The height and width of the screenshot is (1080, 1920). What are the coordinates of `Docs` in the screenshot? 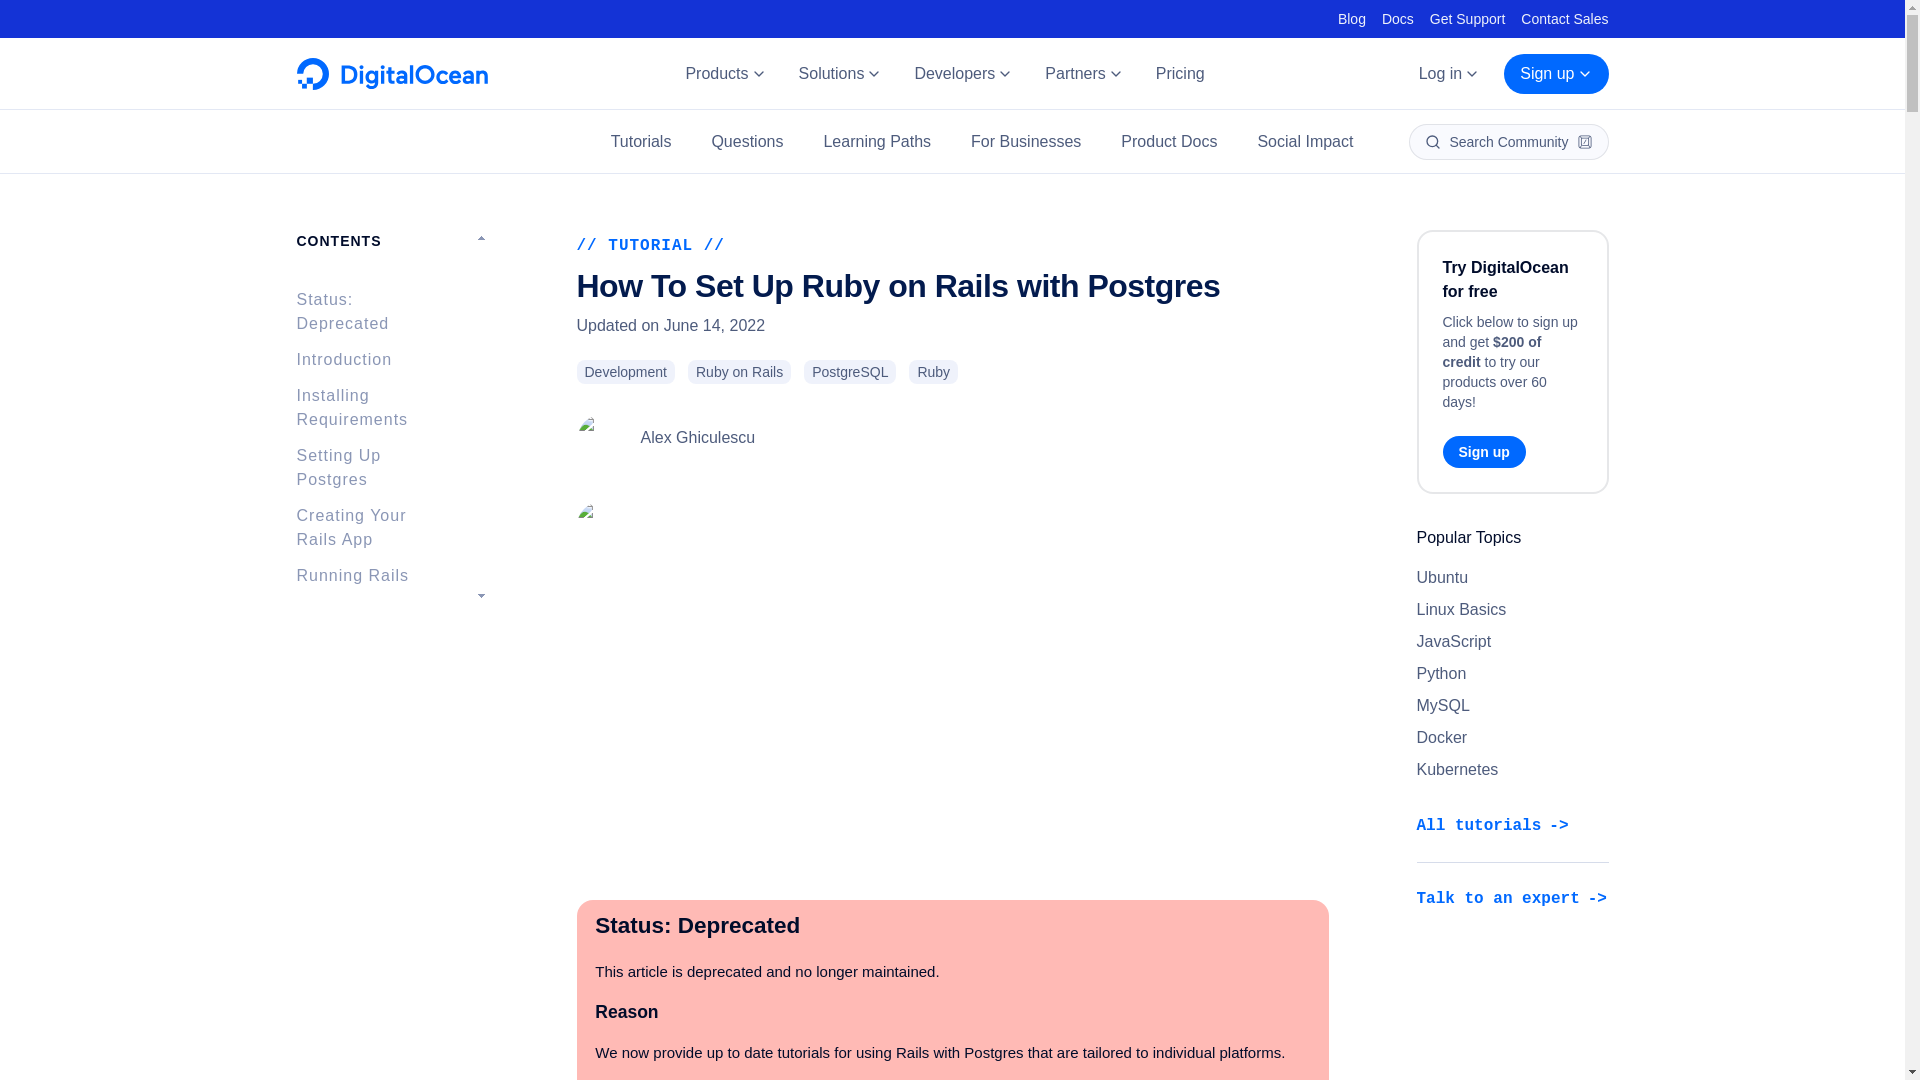 It's located at (1398, 18).